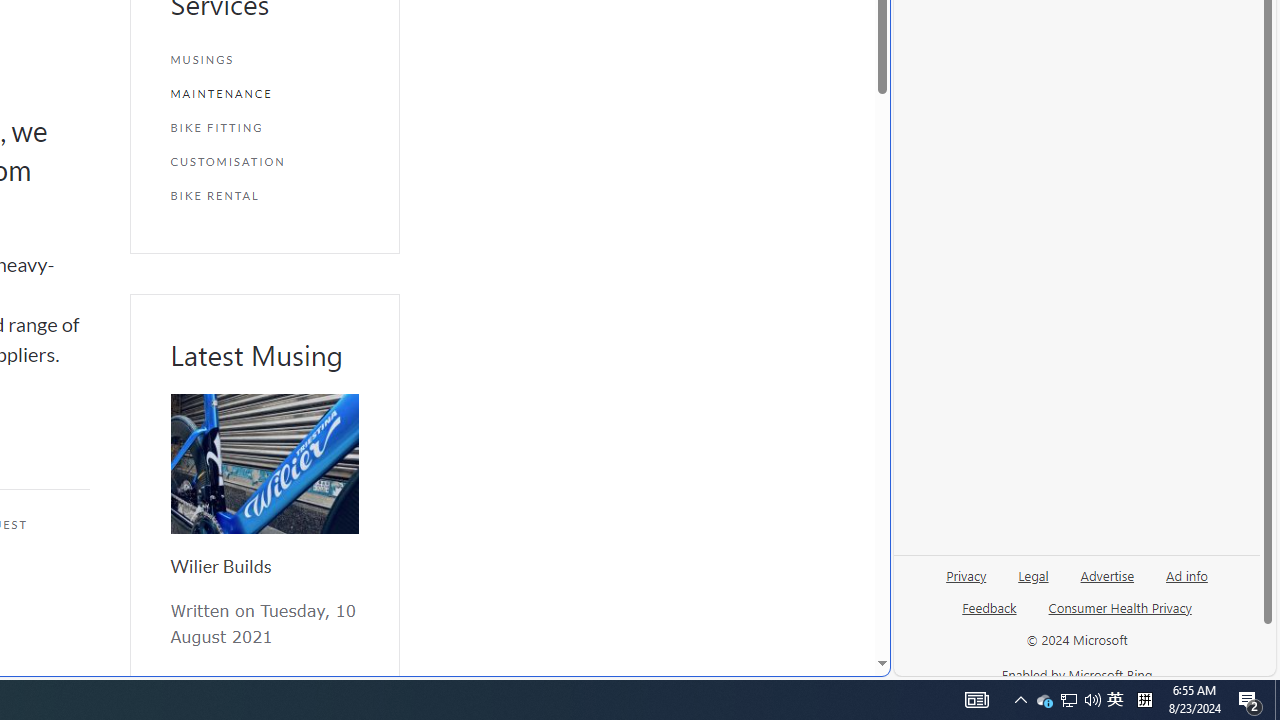  Describe the element at coordinates (1120, 616) in the screenshot. I see `Consumer Health Privacy` at that location.